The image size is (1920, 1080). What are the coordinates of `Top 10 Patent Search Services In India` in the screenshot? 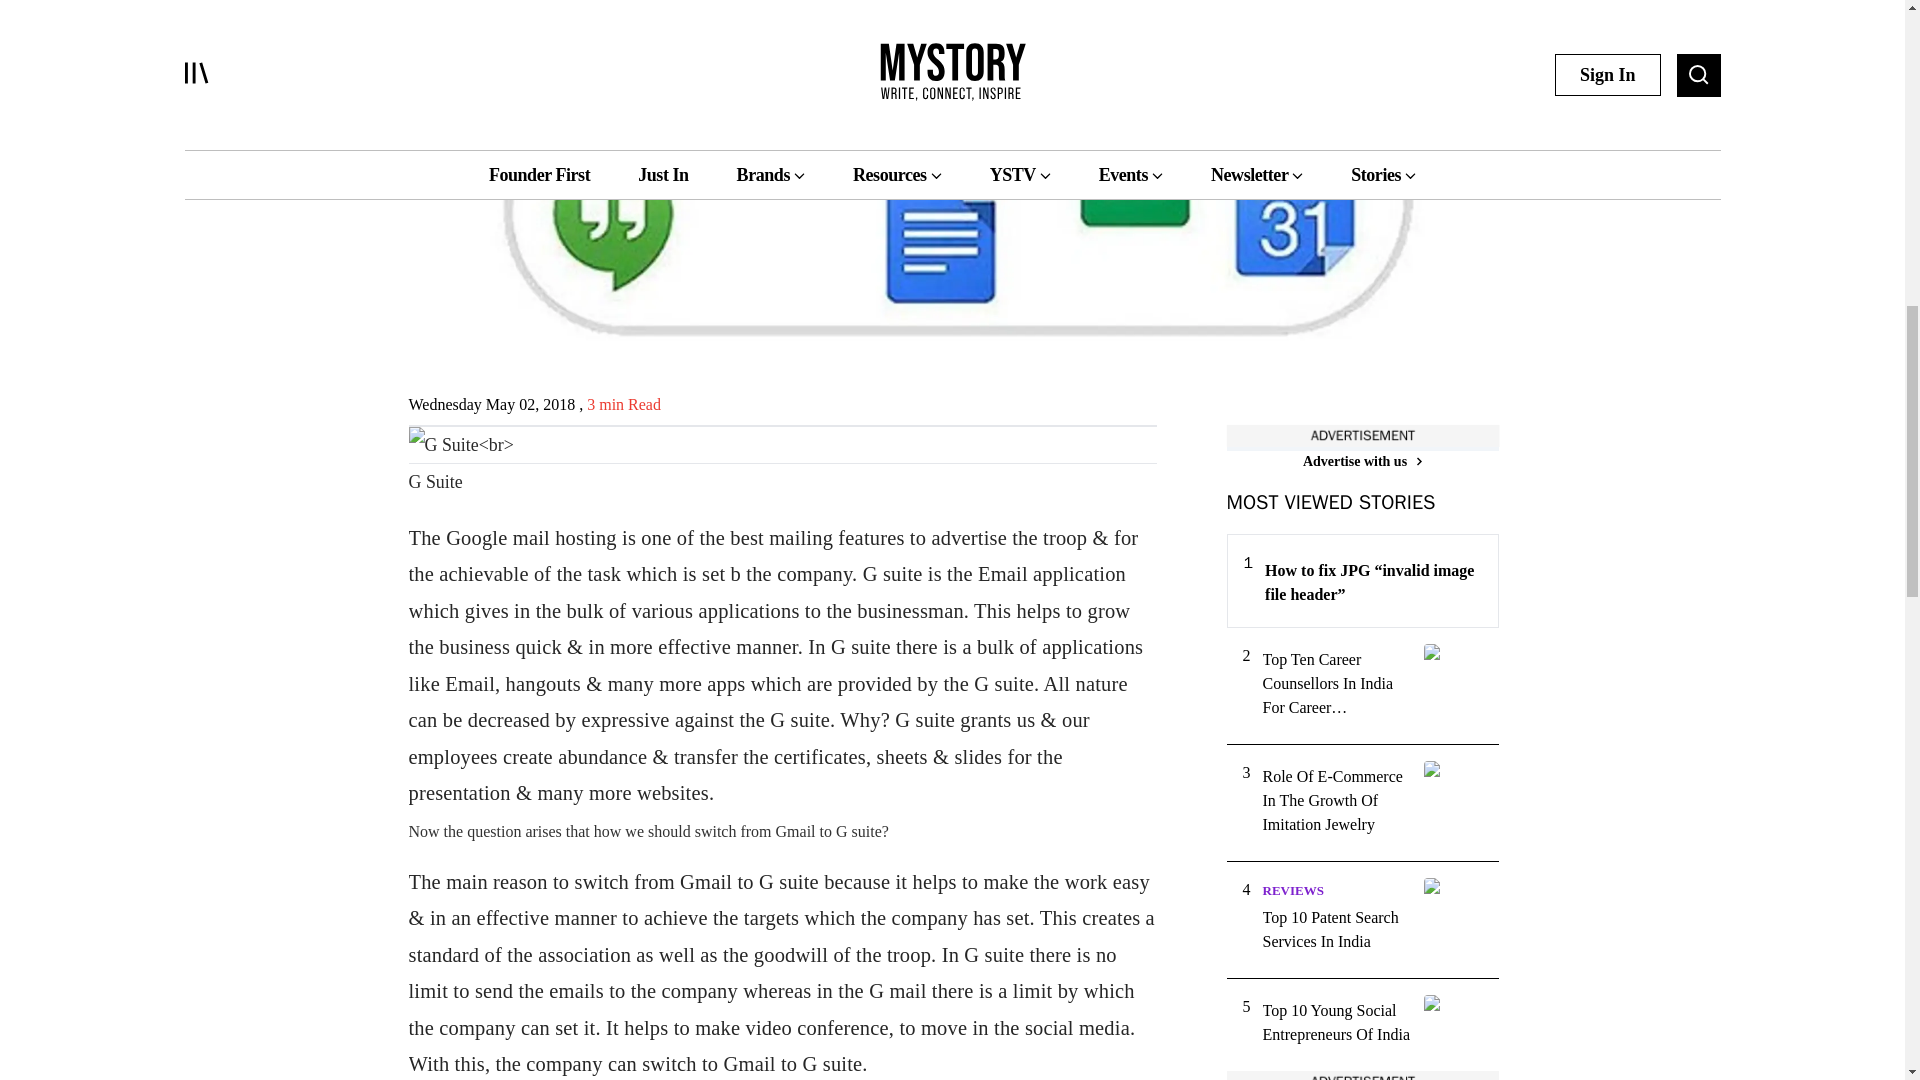 It's located at (1336, 930).